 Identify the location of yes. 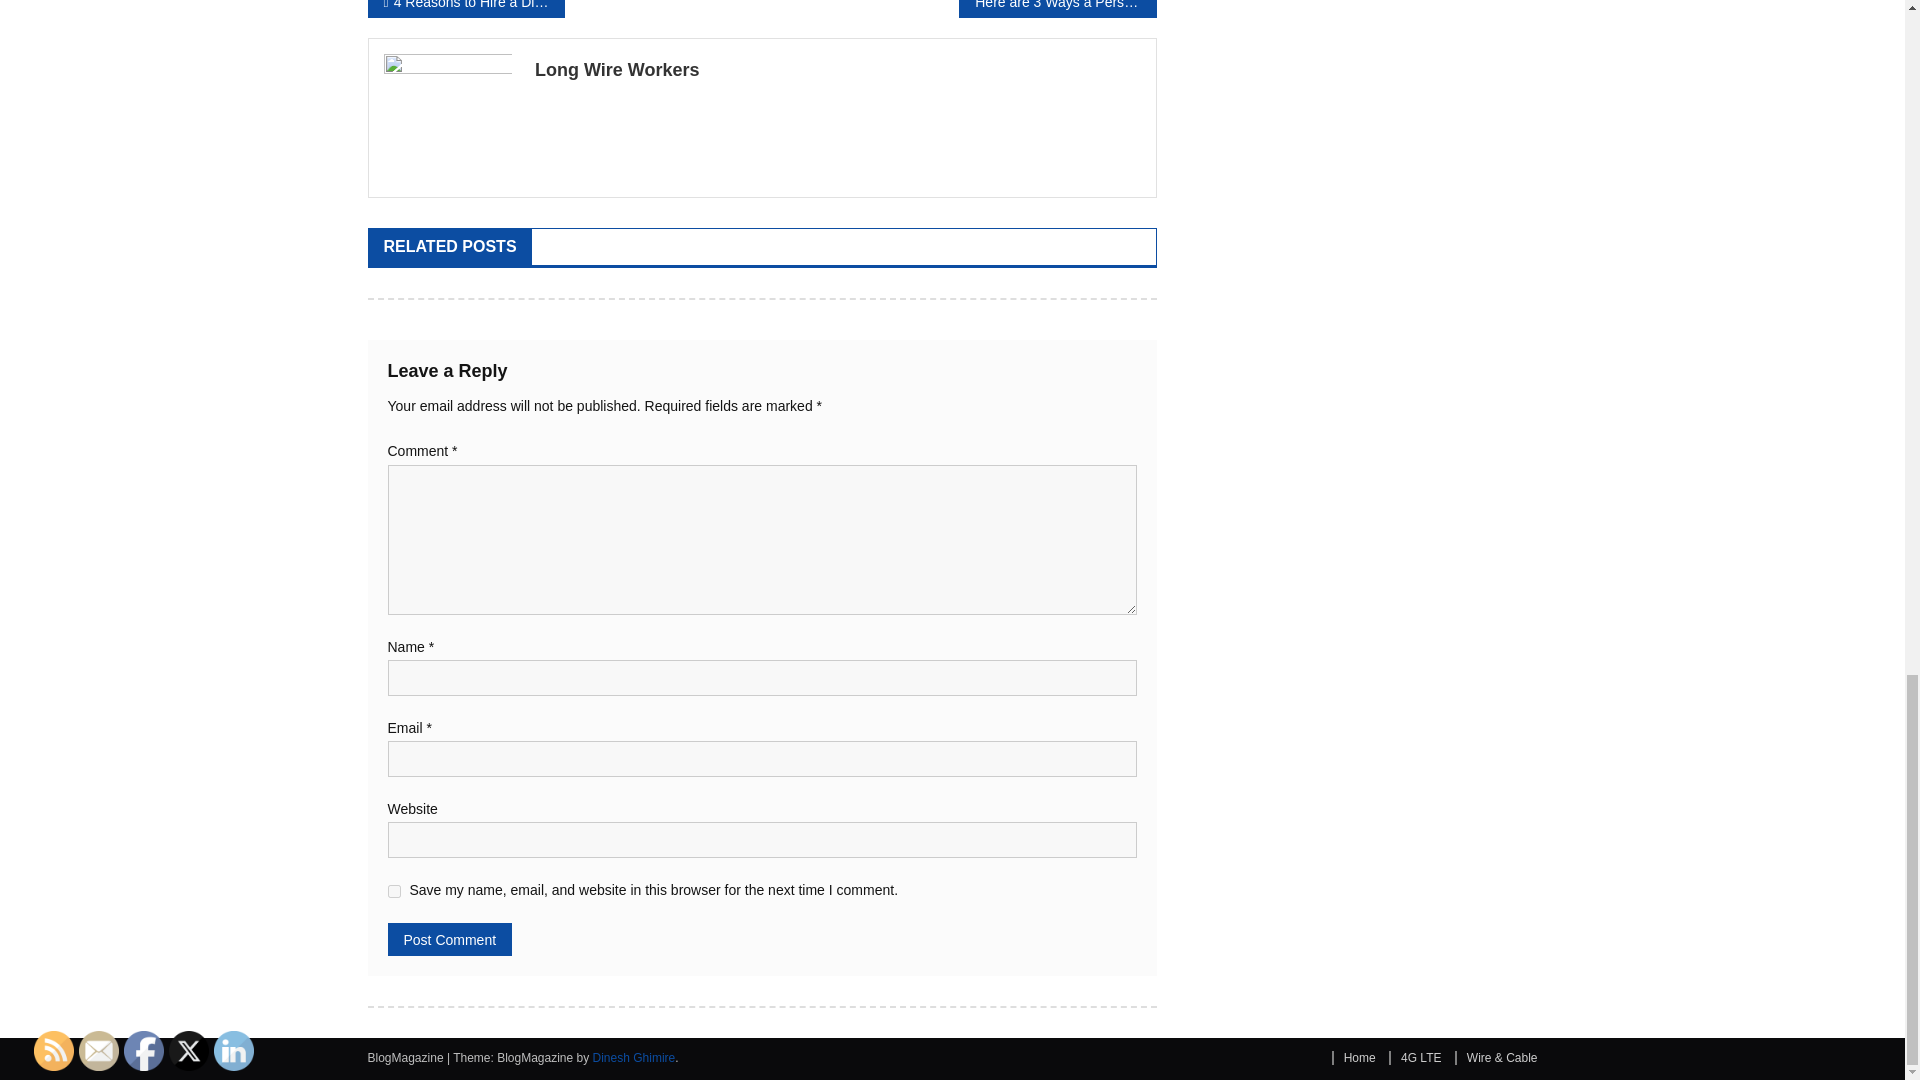
(394, 890).